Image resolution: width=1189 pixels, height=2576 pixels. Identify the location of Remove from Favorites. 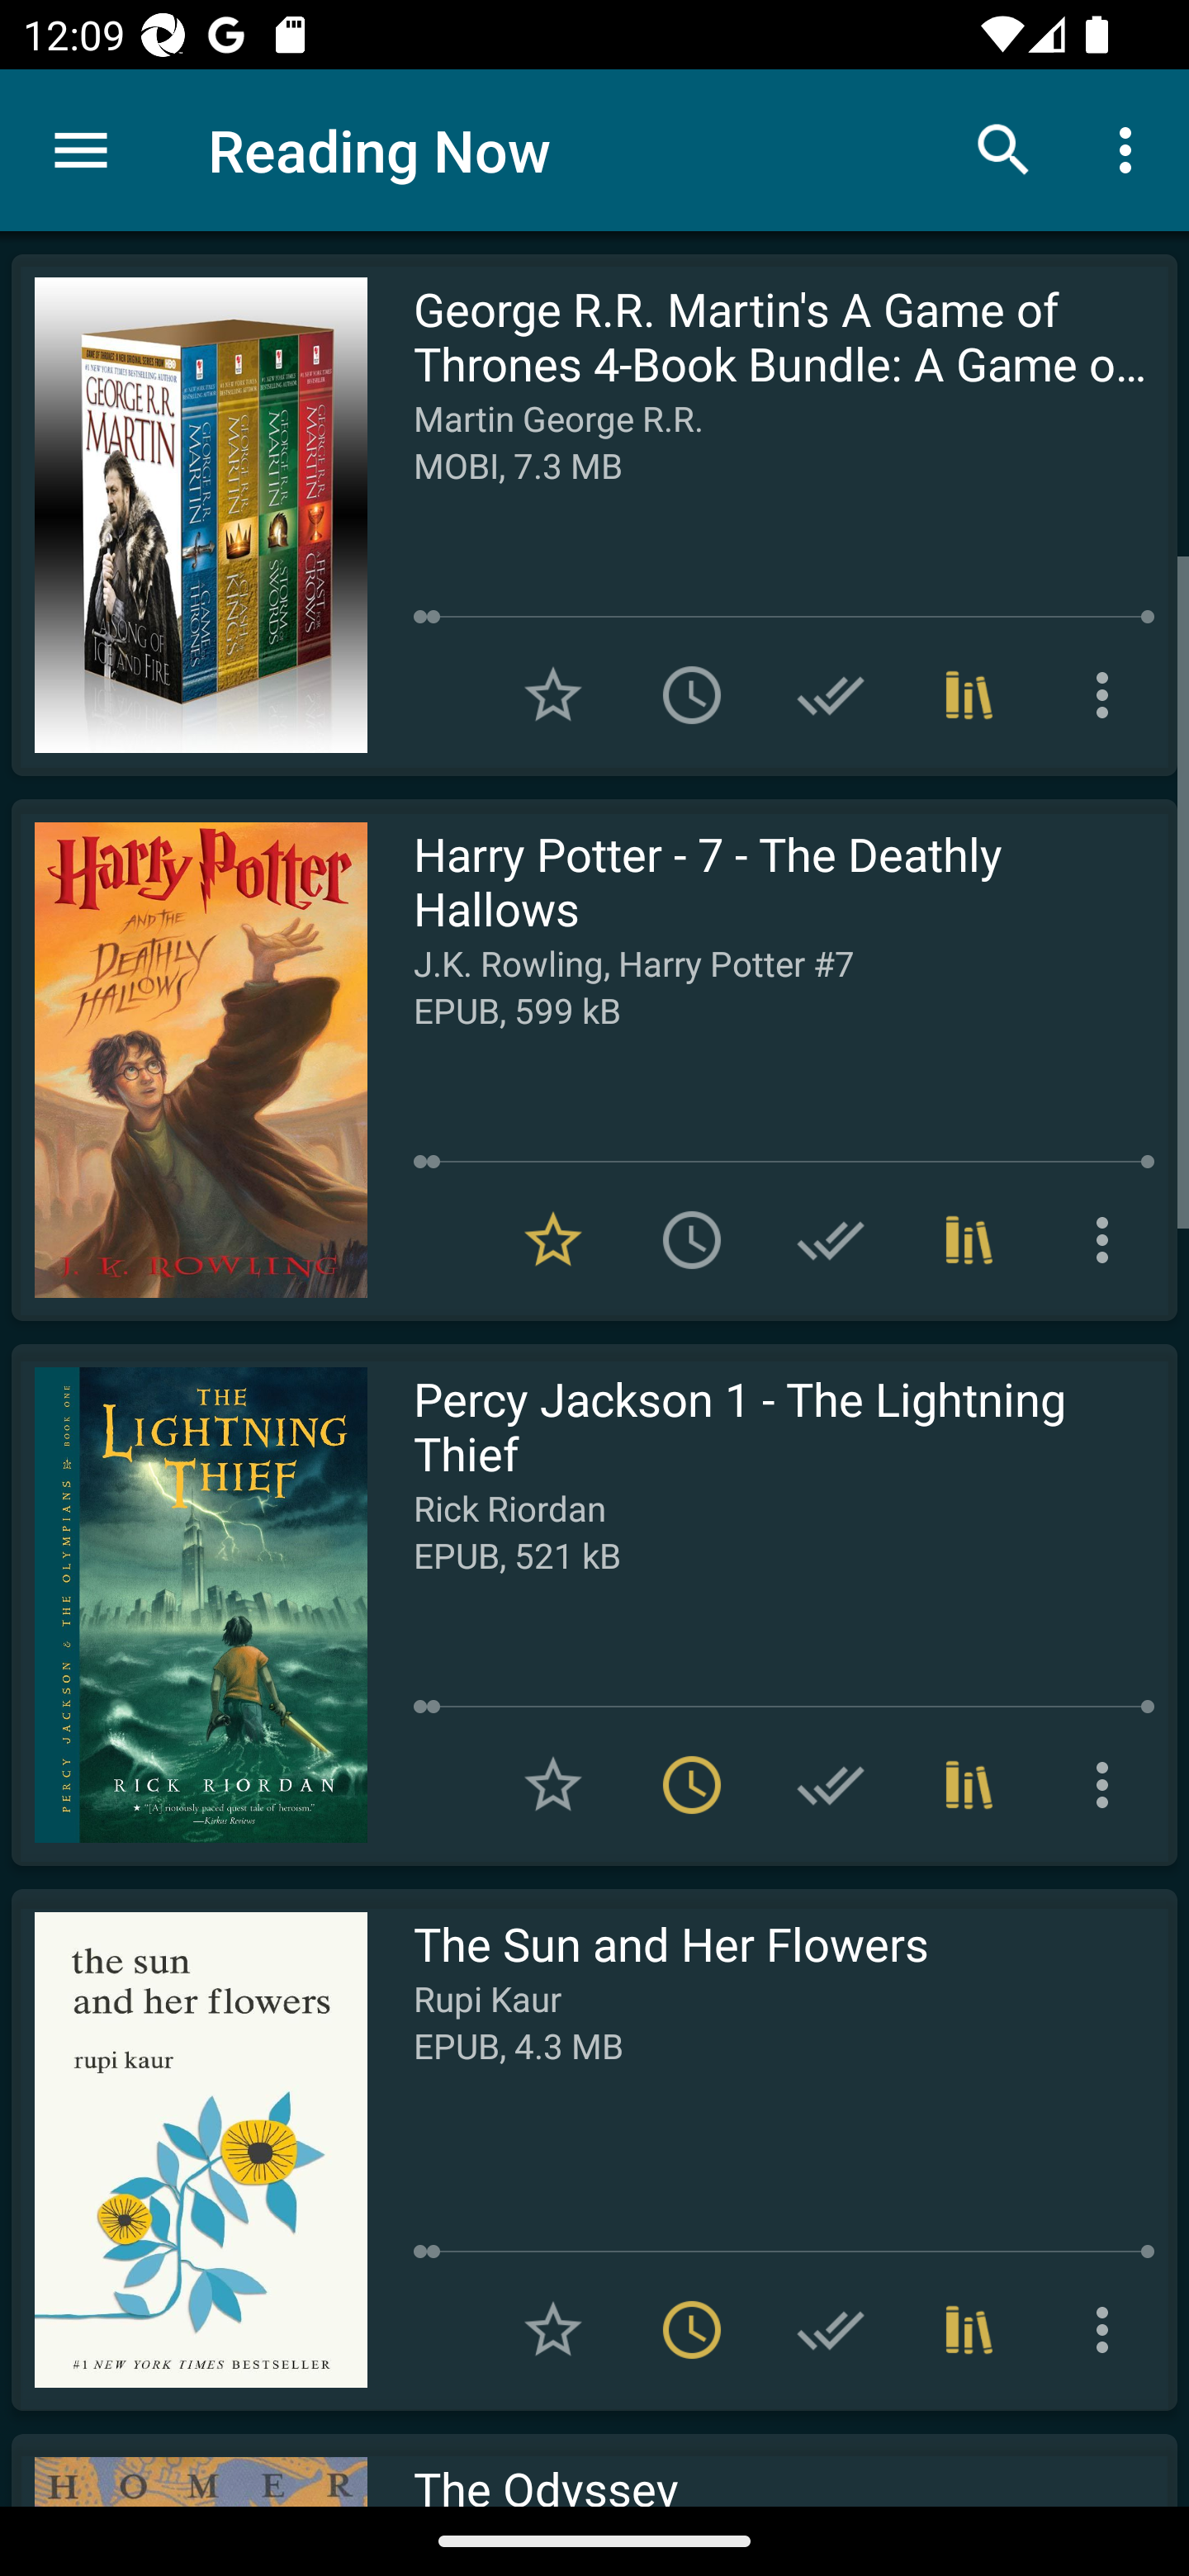
(553, 1238).